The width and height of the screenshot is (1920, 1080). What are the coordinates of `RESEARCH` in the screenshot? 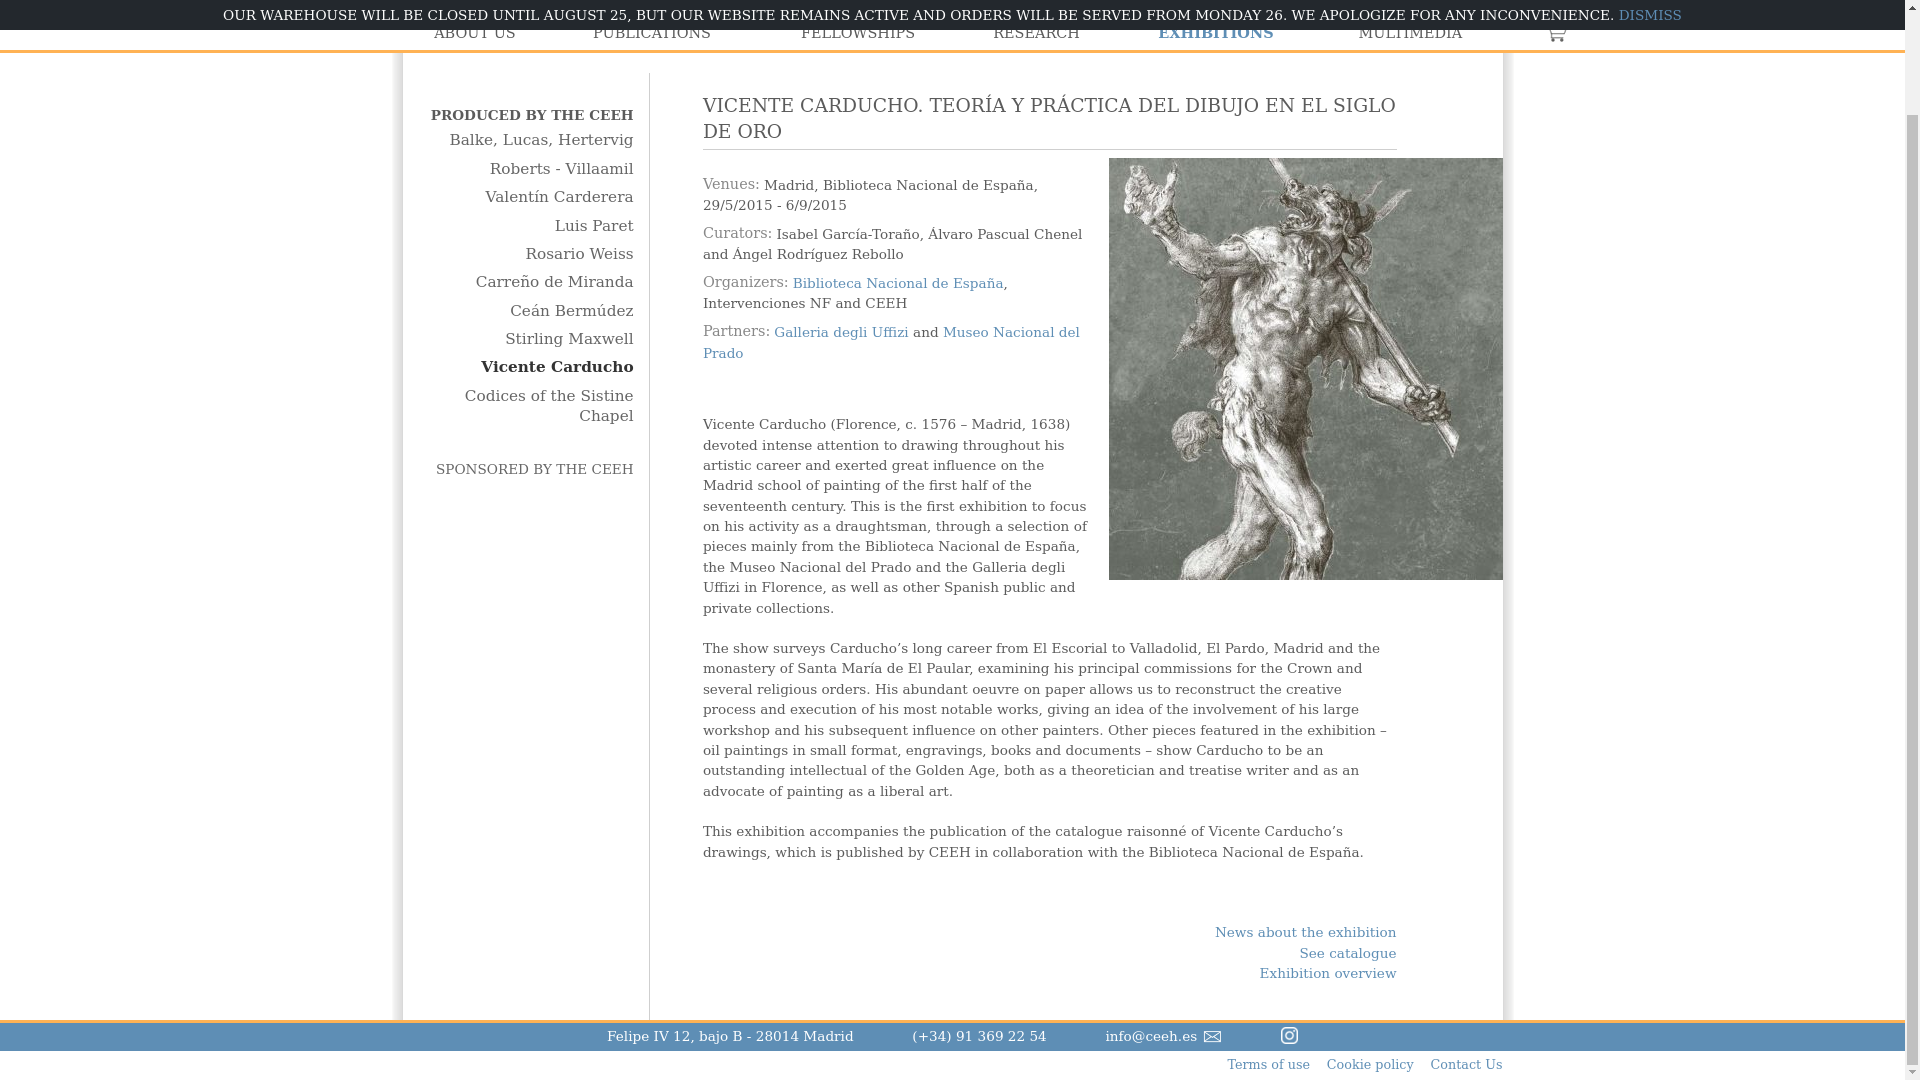 It's located at (1036, 33).